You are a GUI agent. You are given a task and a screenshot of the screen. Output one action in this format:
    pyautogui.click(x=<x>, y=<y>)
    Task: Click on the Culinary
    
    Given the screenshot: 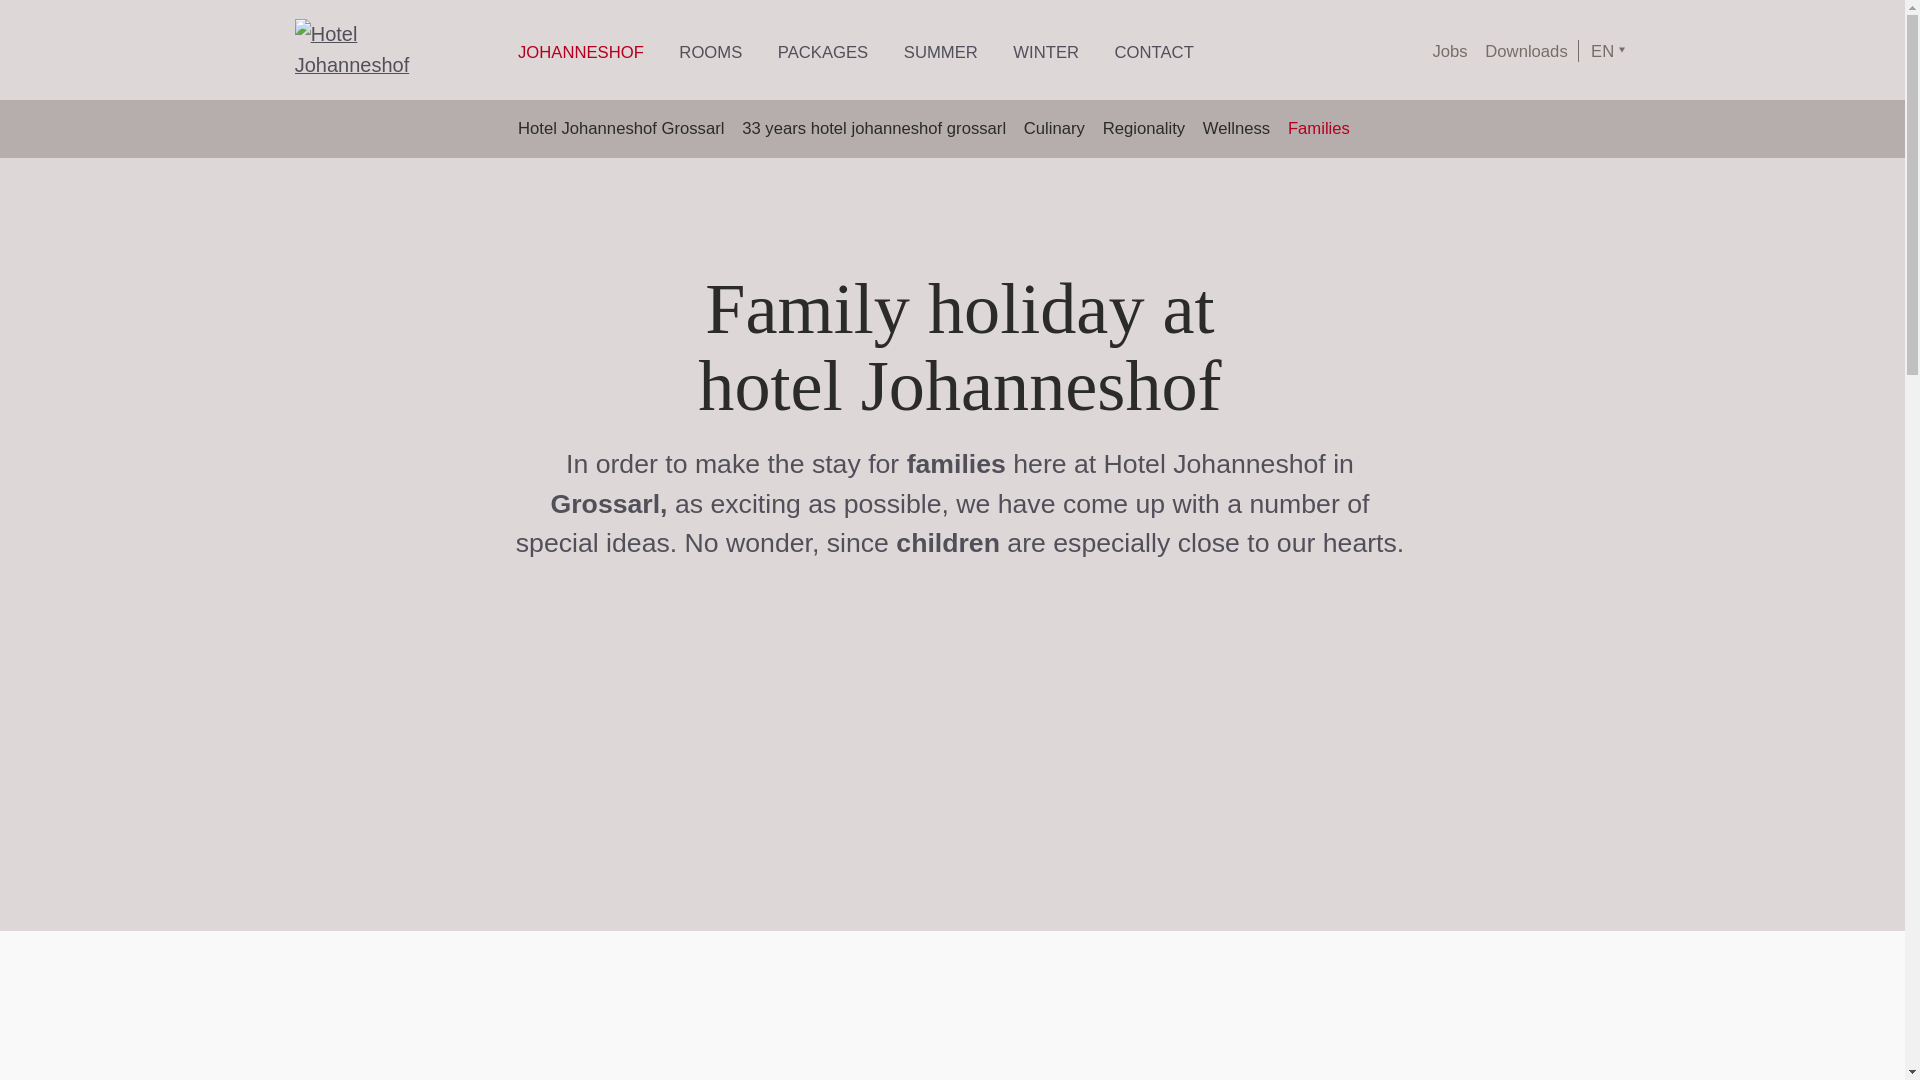 What is the action you would take?
    pyautogui.click(x=1054, y=128)
    